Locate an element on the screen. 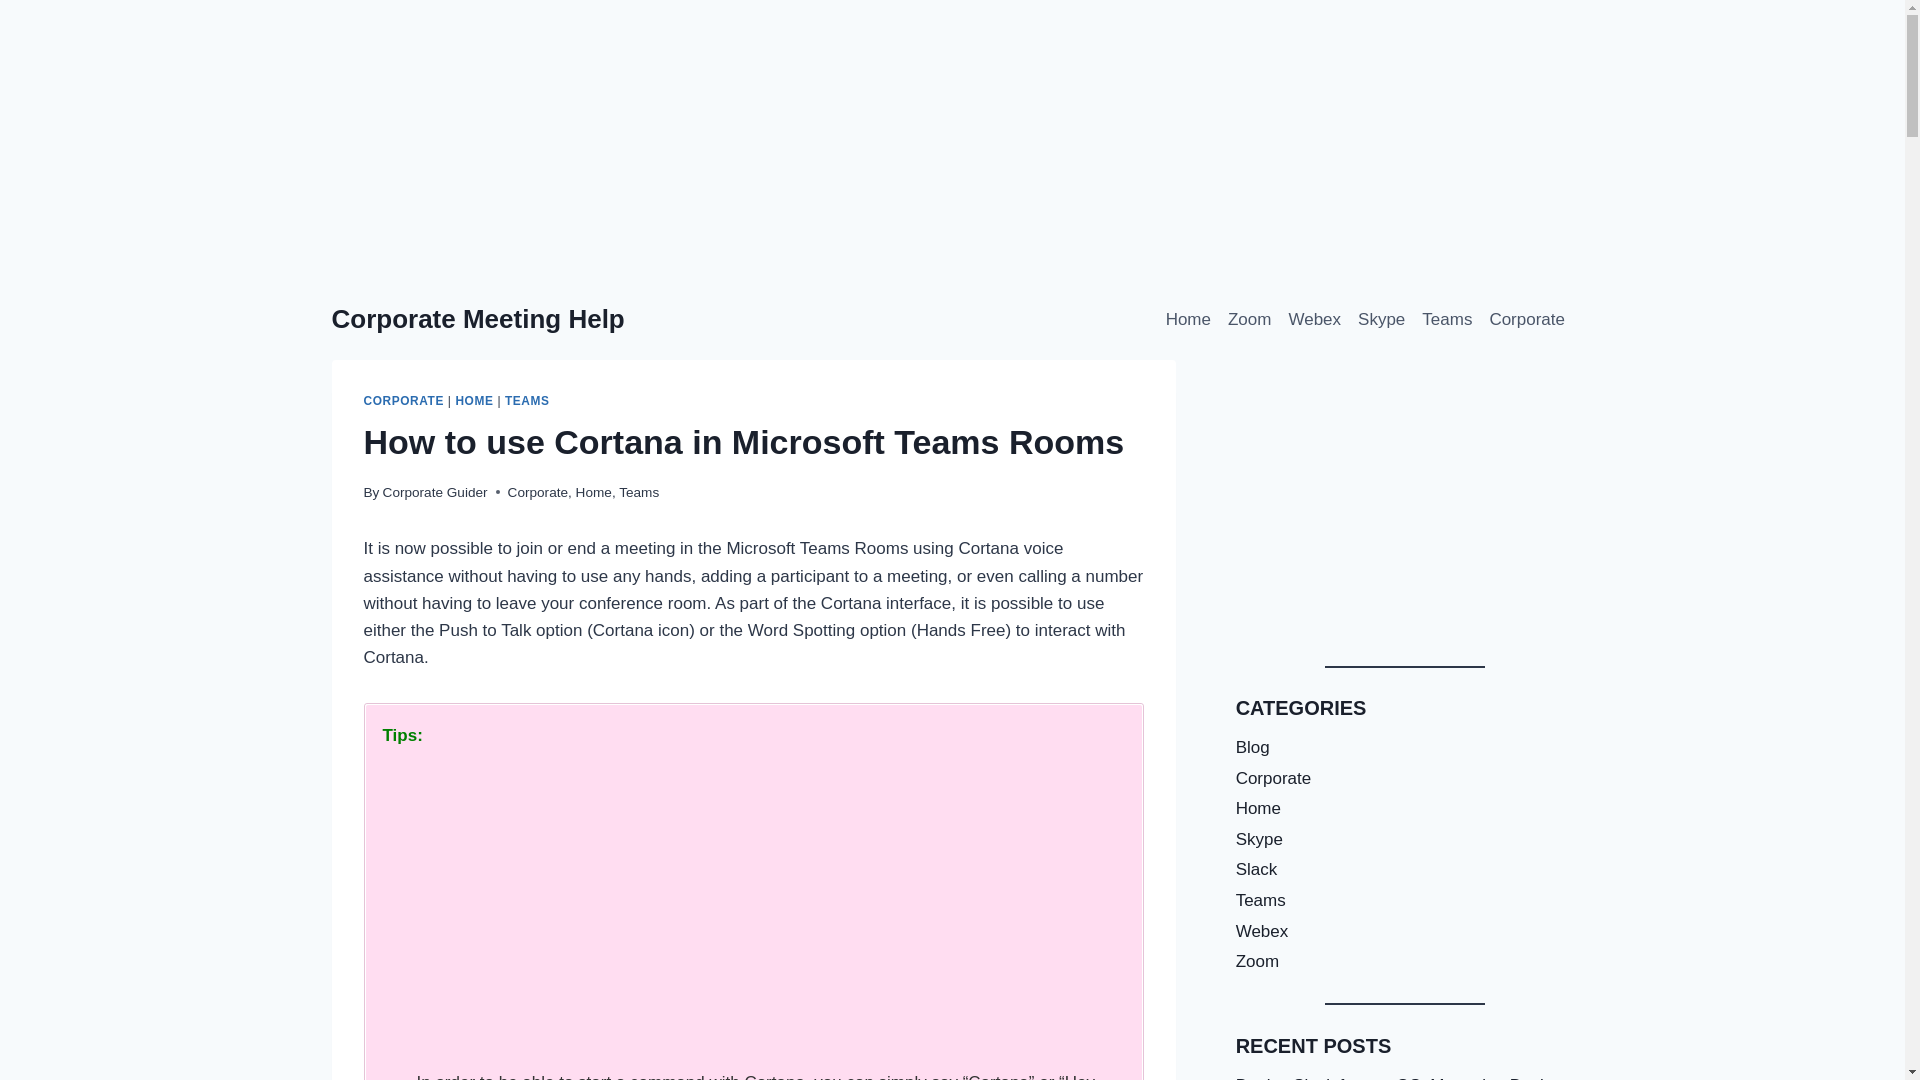  Teams is located at coordinates (638, 492).